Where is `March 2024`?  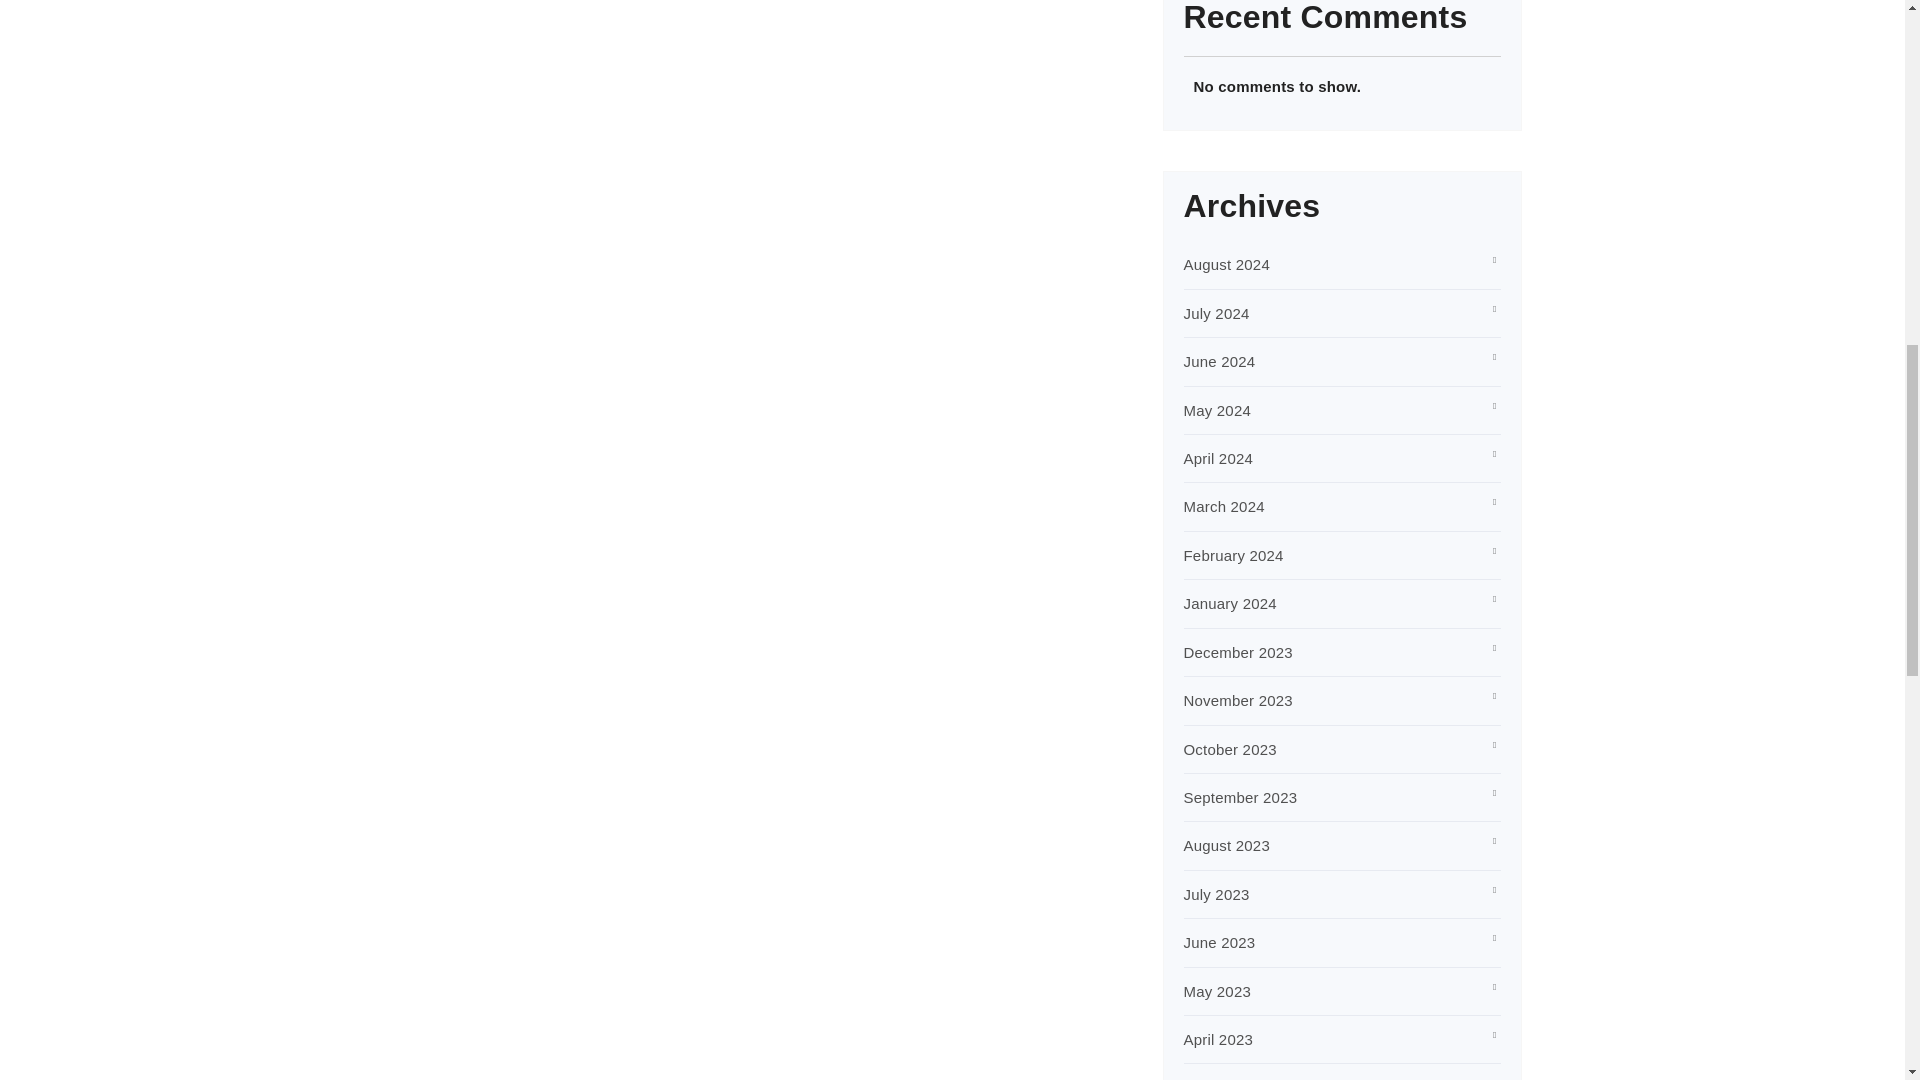
March 2024 is located at coordinates (1224, 506).